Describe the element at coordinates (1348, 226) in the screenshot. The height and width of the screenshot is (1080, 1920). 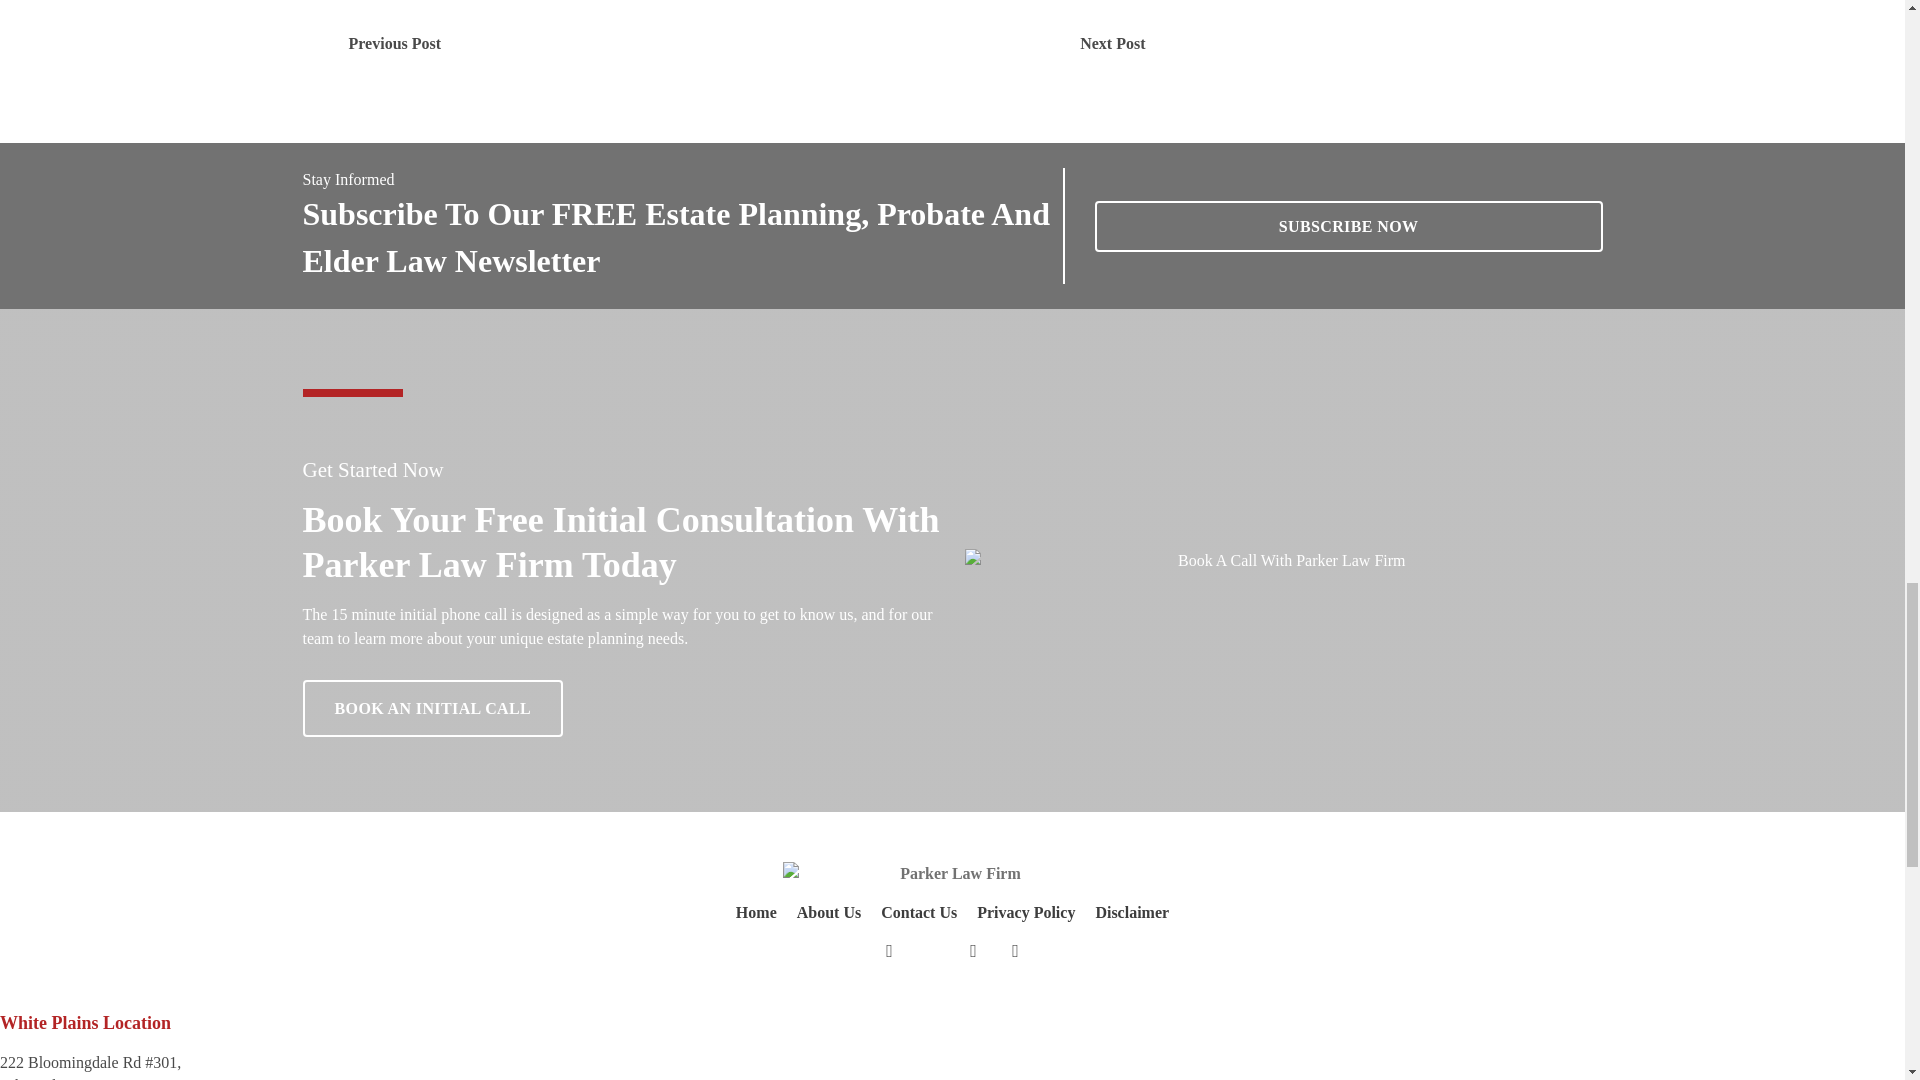
I see `Book an Initial Call` at that location.